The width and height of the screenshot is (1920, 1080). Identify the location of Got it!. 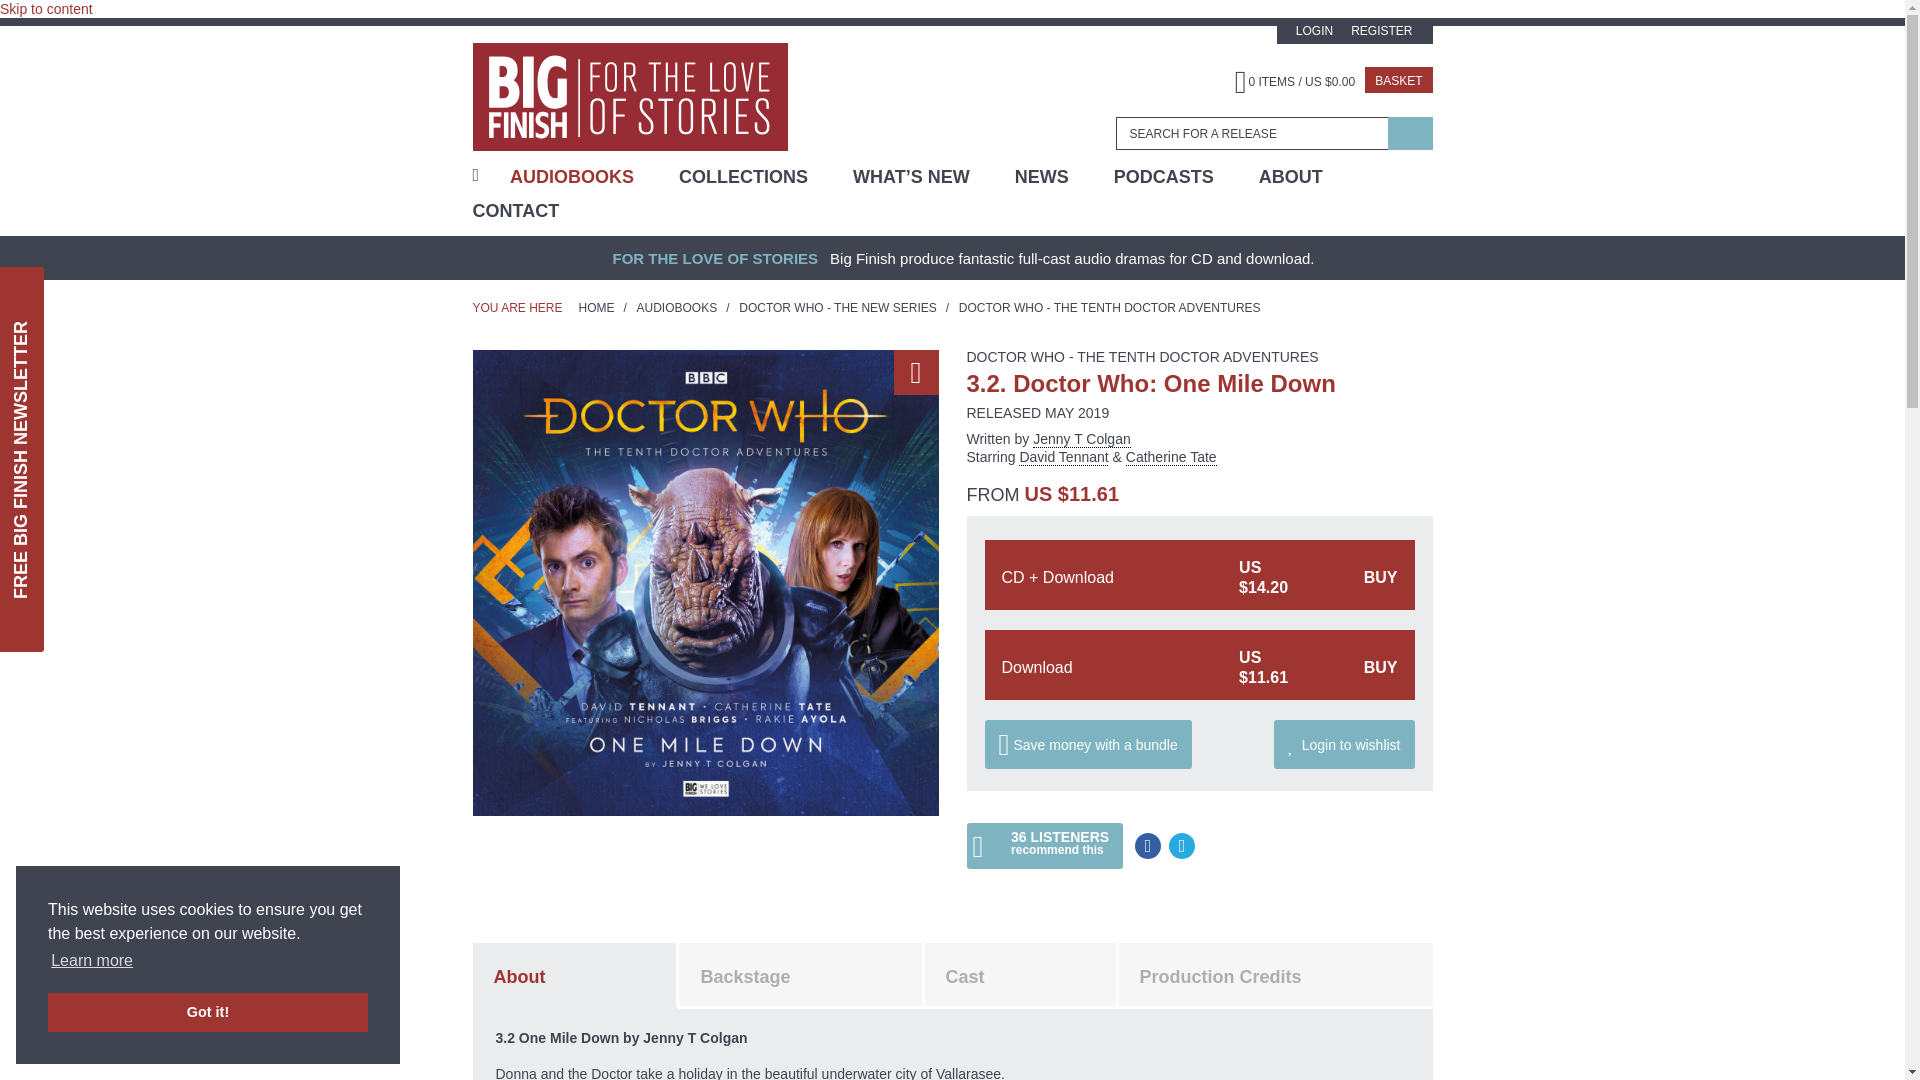
(208, 1012).